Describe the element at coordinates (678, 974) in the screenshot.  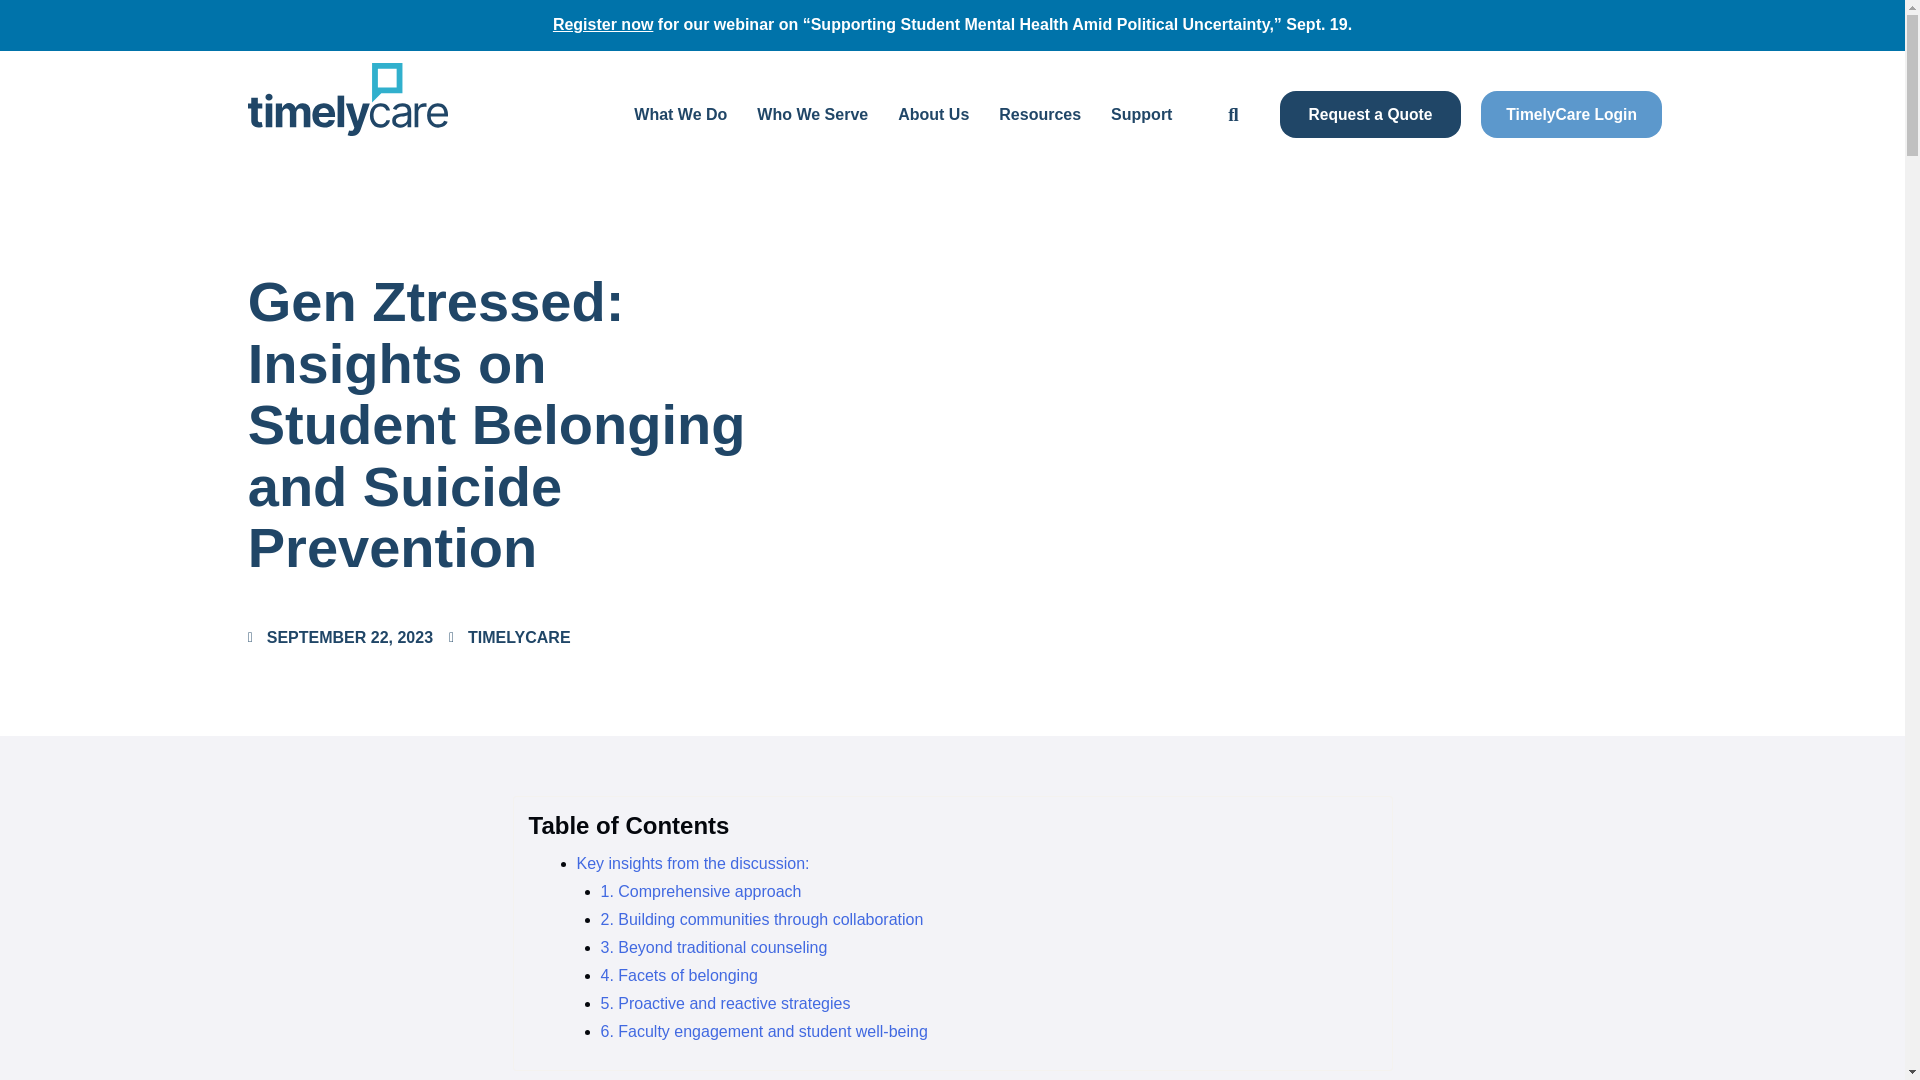
I see `4. Facets of belonging` at that location.